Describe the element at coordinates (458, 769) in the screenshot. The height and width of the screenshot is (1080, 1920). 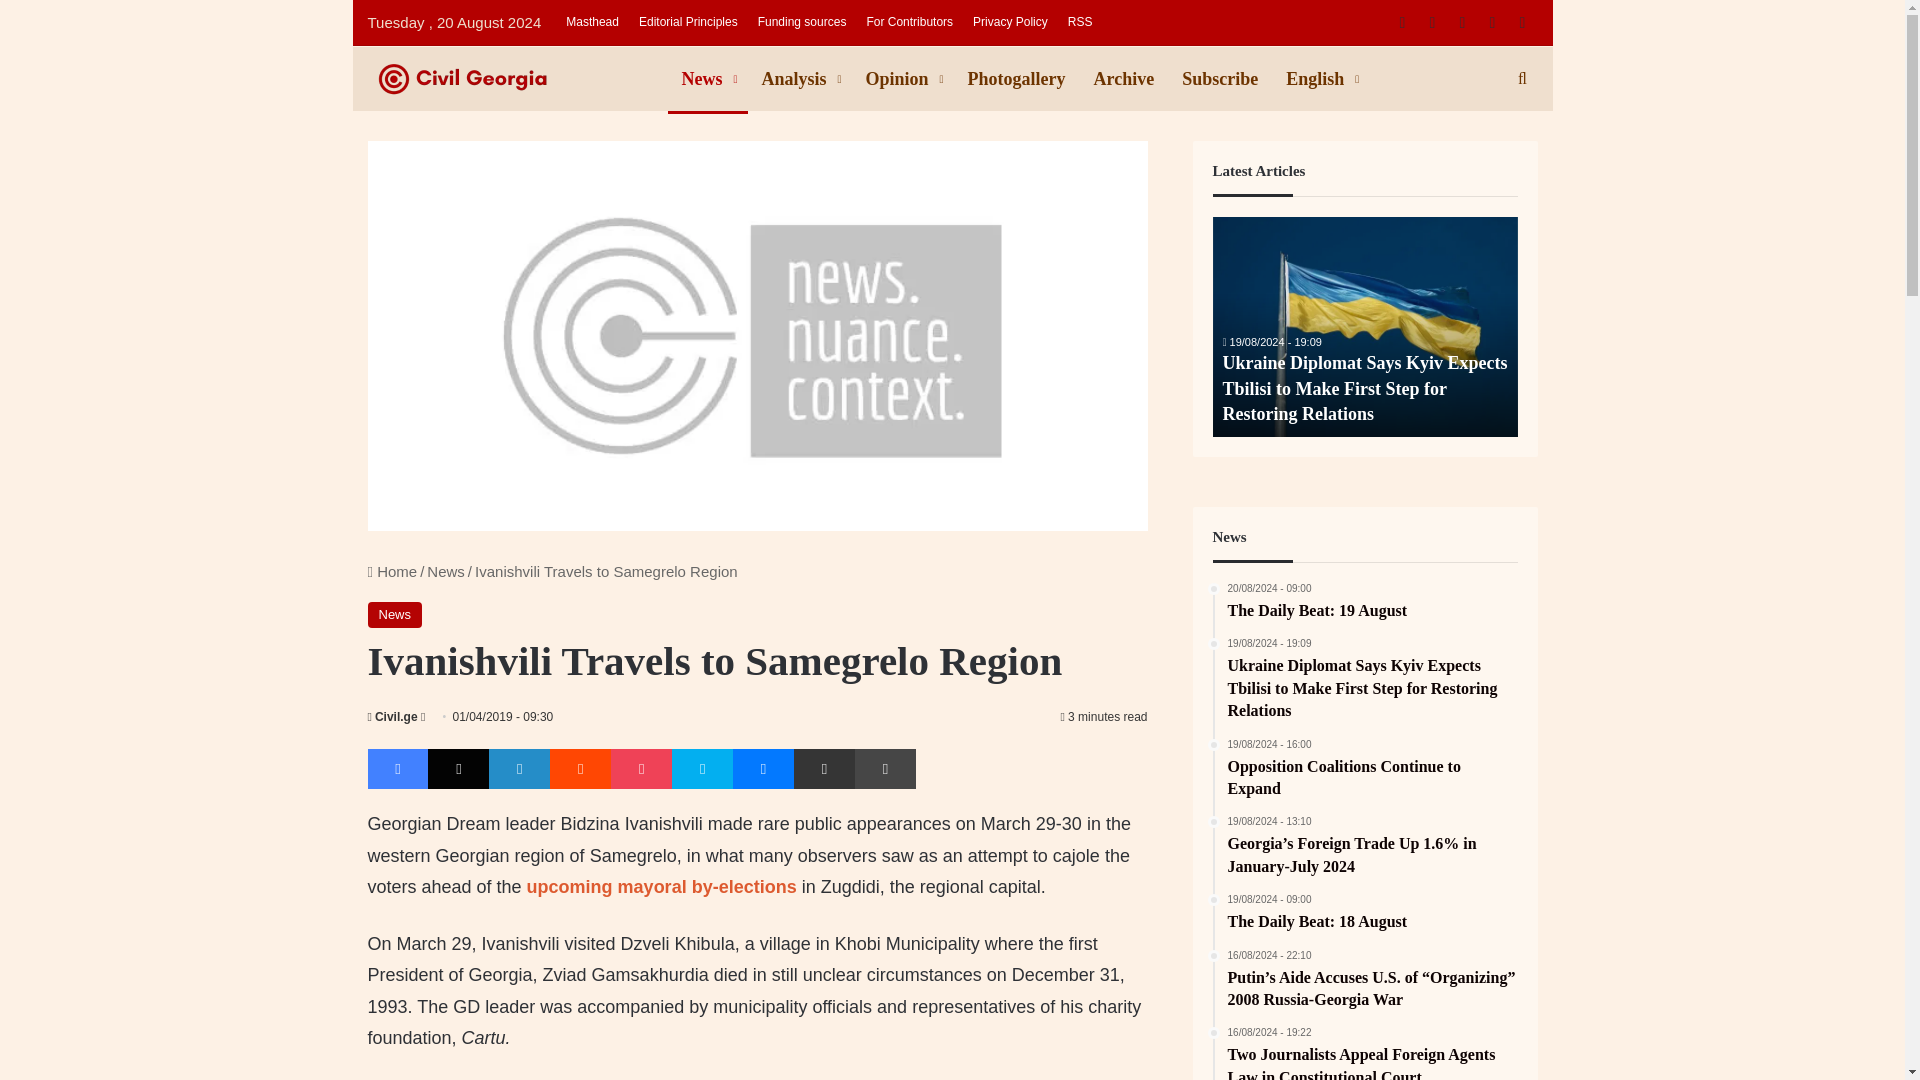
I see `X` at that location.